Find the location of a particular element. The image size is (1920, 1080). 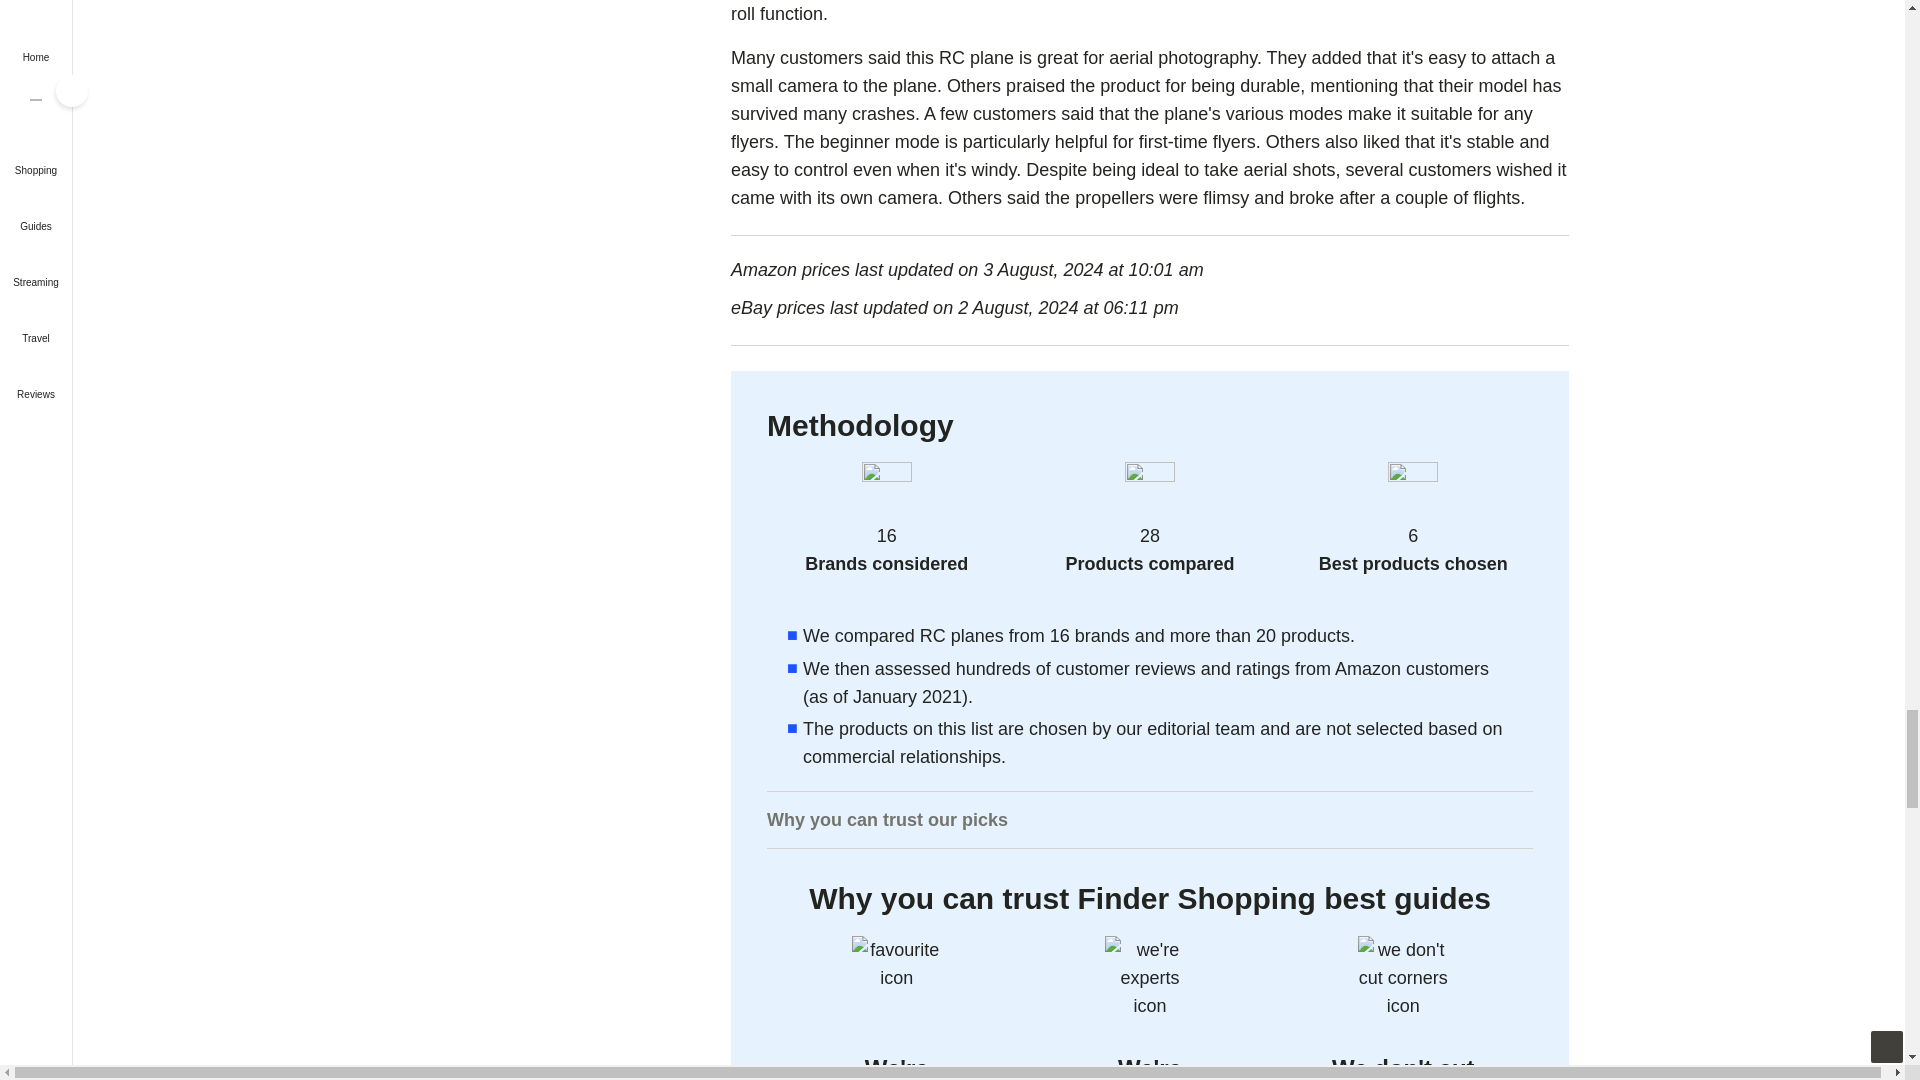

Image: Finder is located at coordinates (1402, 981).